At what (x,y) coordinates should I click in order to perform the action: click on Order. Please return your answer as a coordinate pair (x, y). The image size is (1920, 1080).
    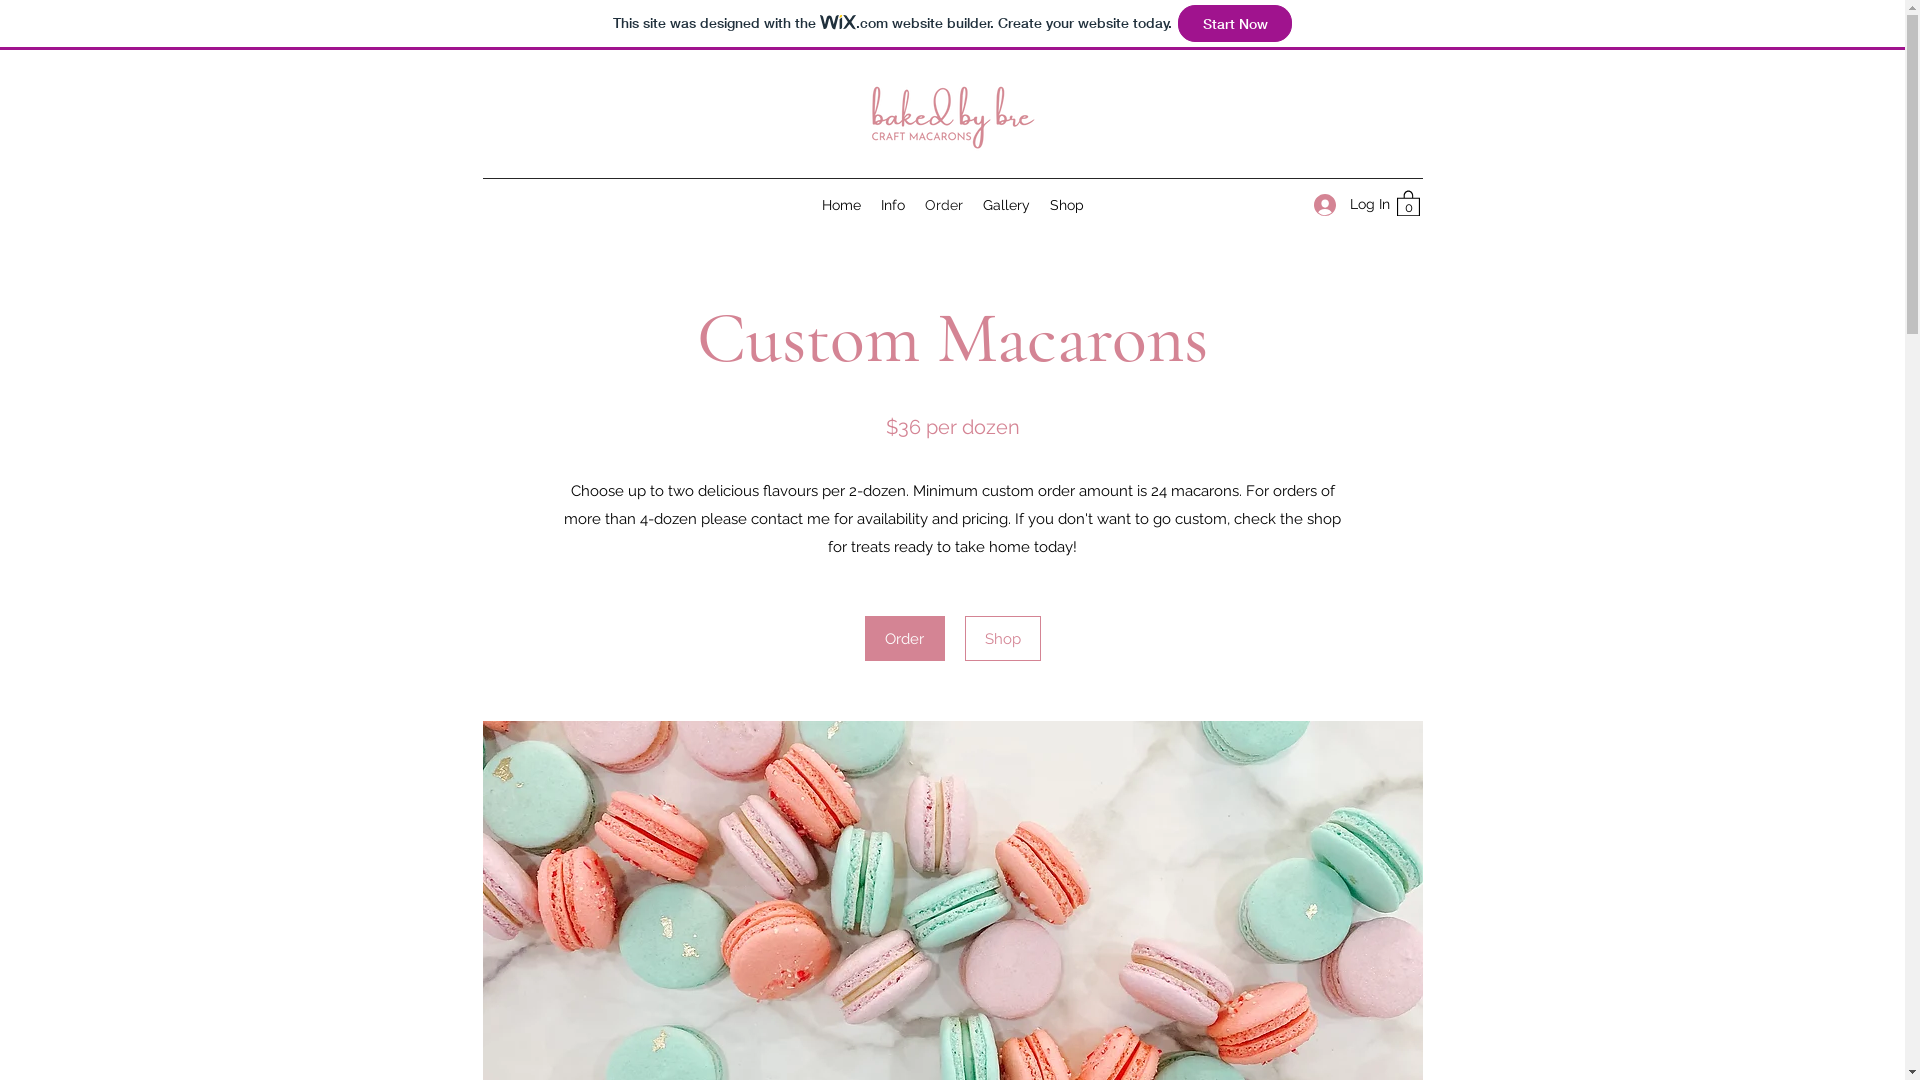
    Looking at the image, I should click on (943, 205).